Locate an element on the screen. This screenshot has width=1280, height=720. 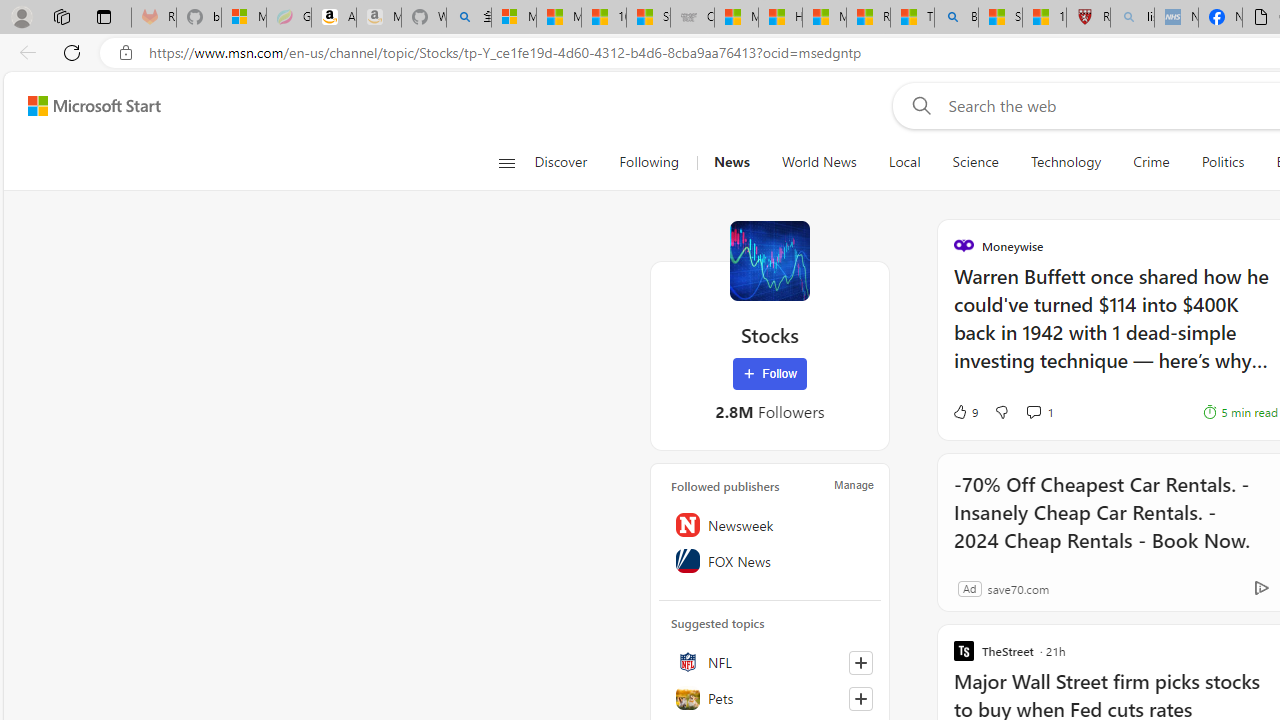
Web search is located at coordinates (918, 105).